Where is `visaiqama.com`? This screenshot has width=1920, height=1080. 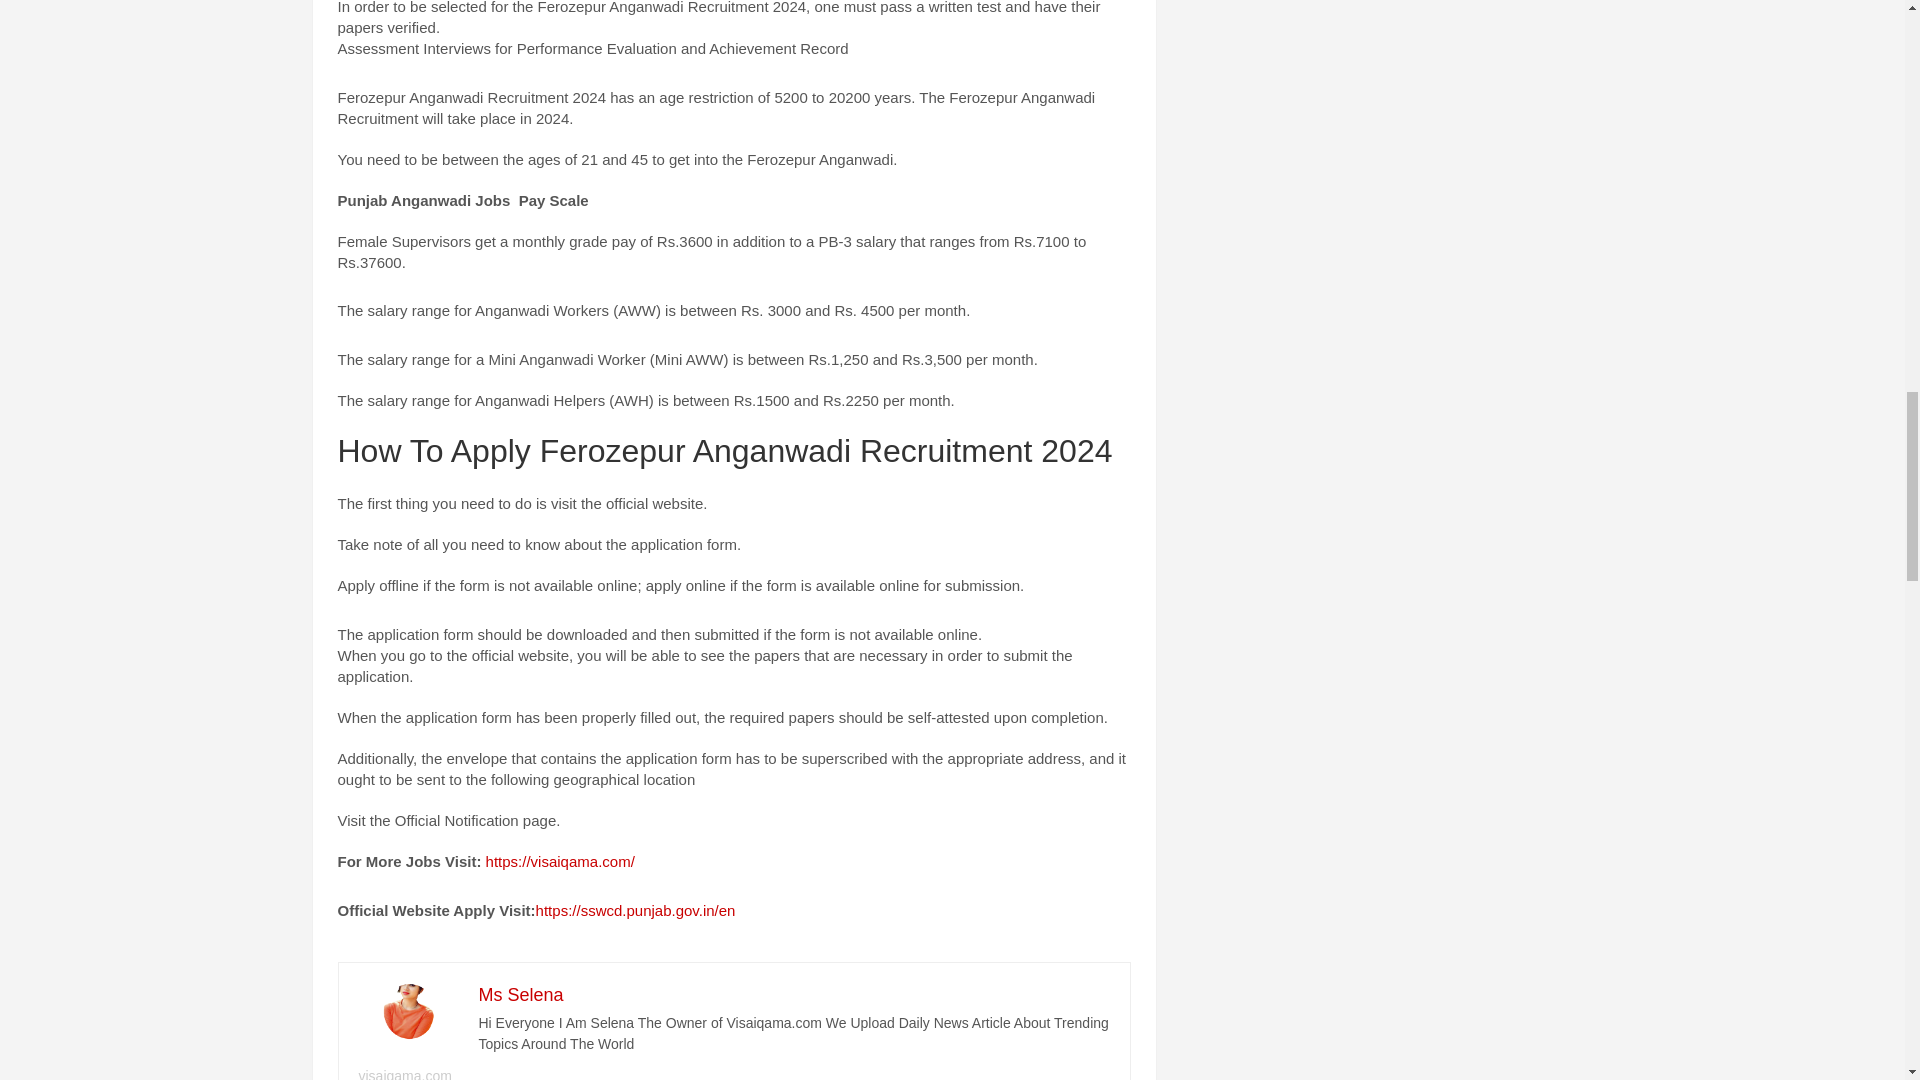 visaiqama.com is located at coordinates (404, 1074).